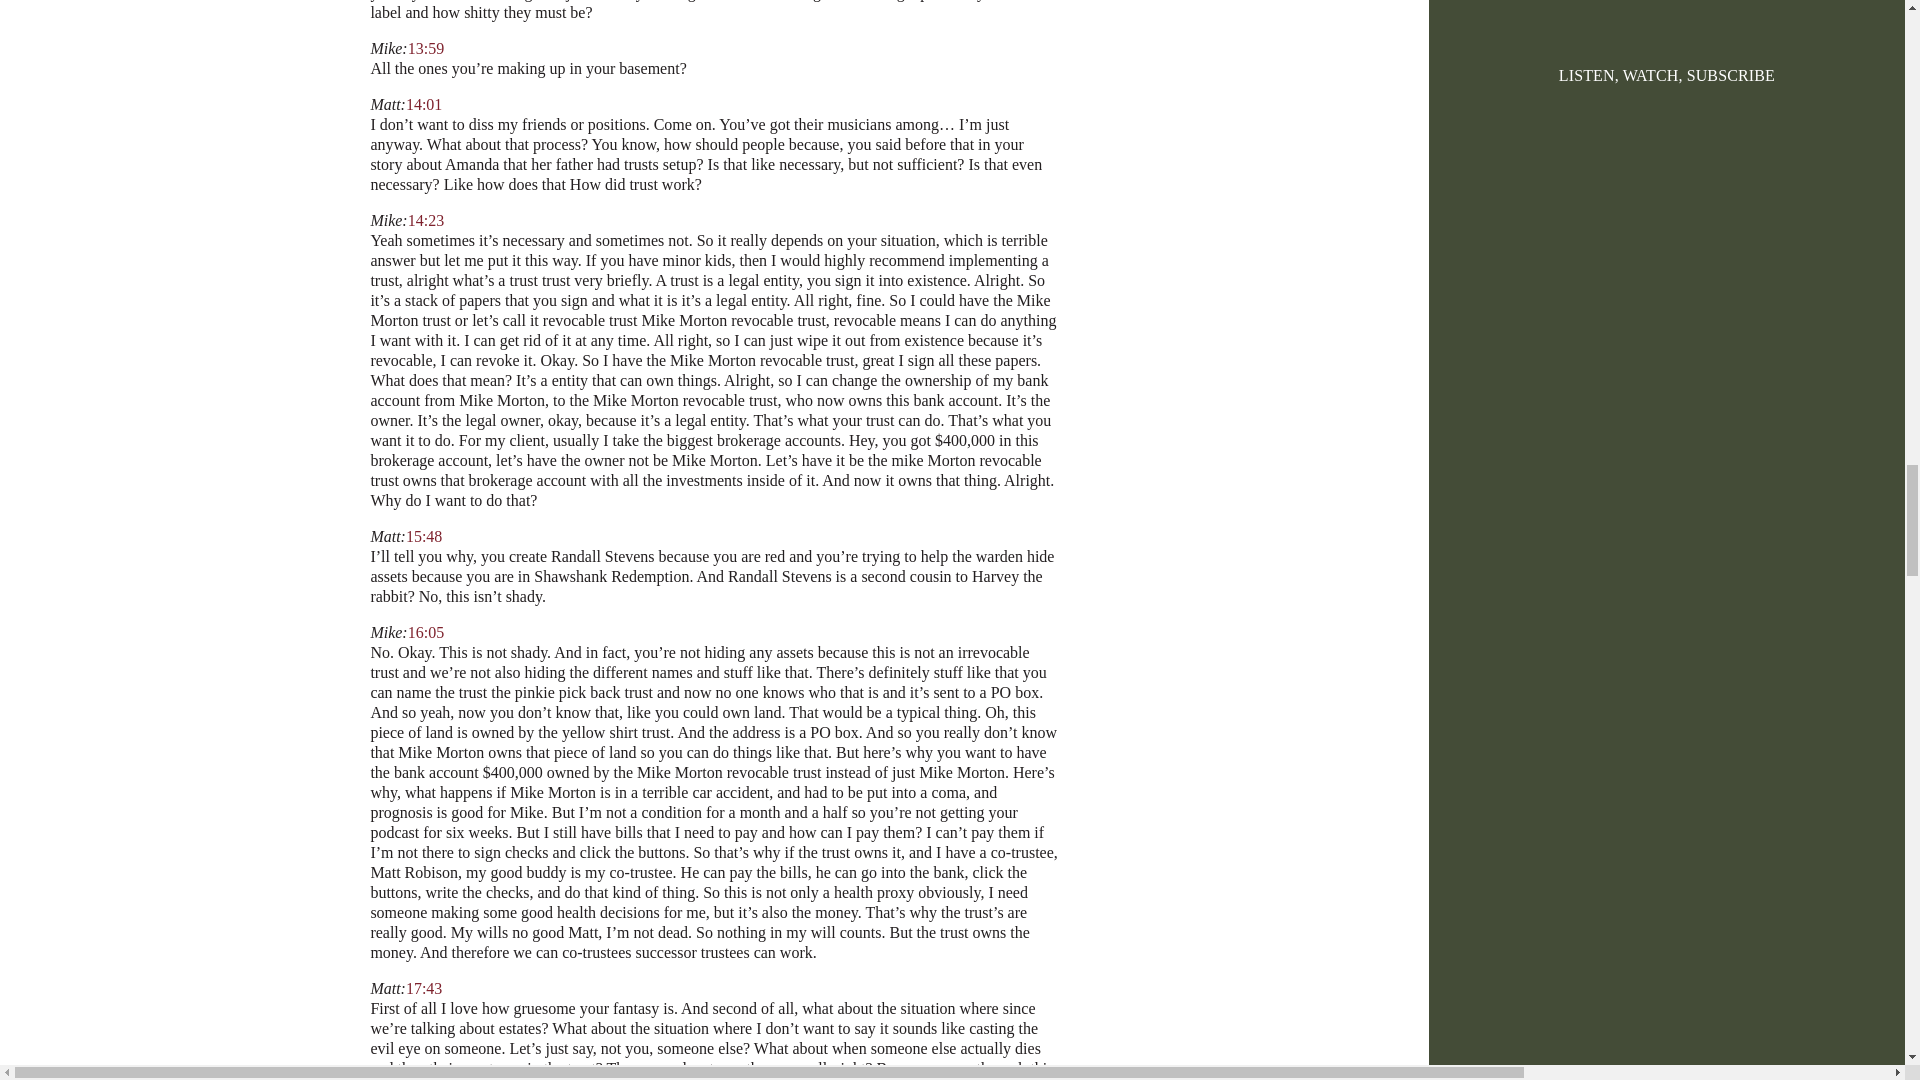  Describe the element at coordinates (425, 220) in the screenshot. I see `14:23` at that location.